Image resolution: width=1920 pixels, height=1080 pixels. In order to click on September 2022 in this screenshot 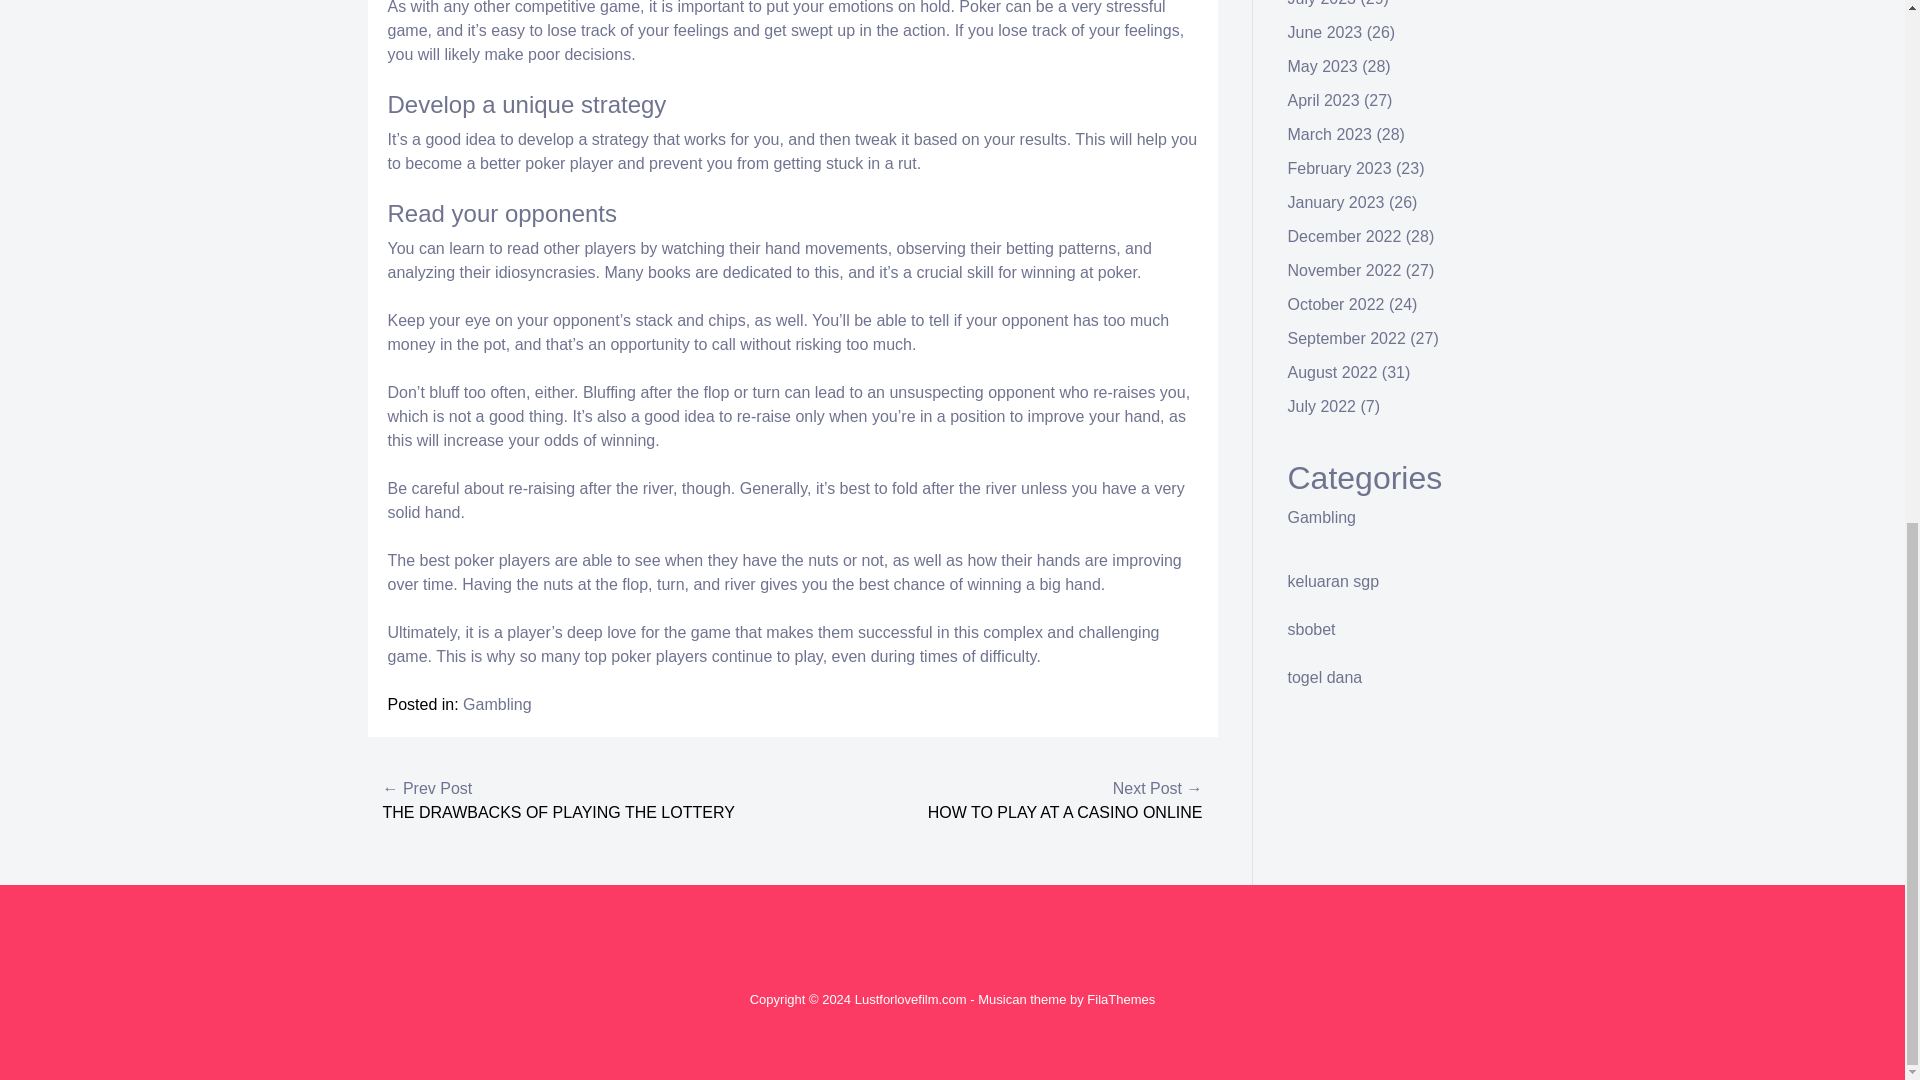, I will do `click(1346, 338)`.